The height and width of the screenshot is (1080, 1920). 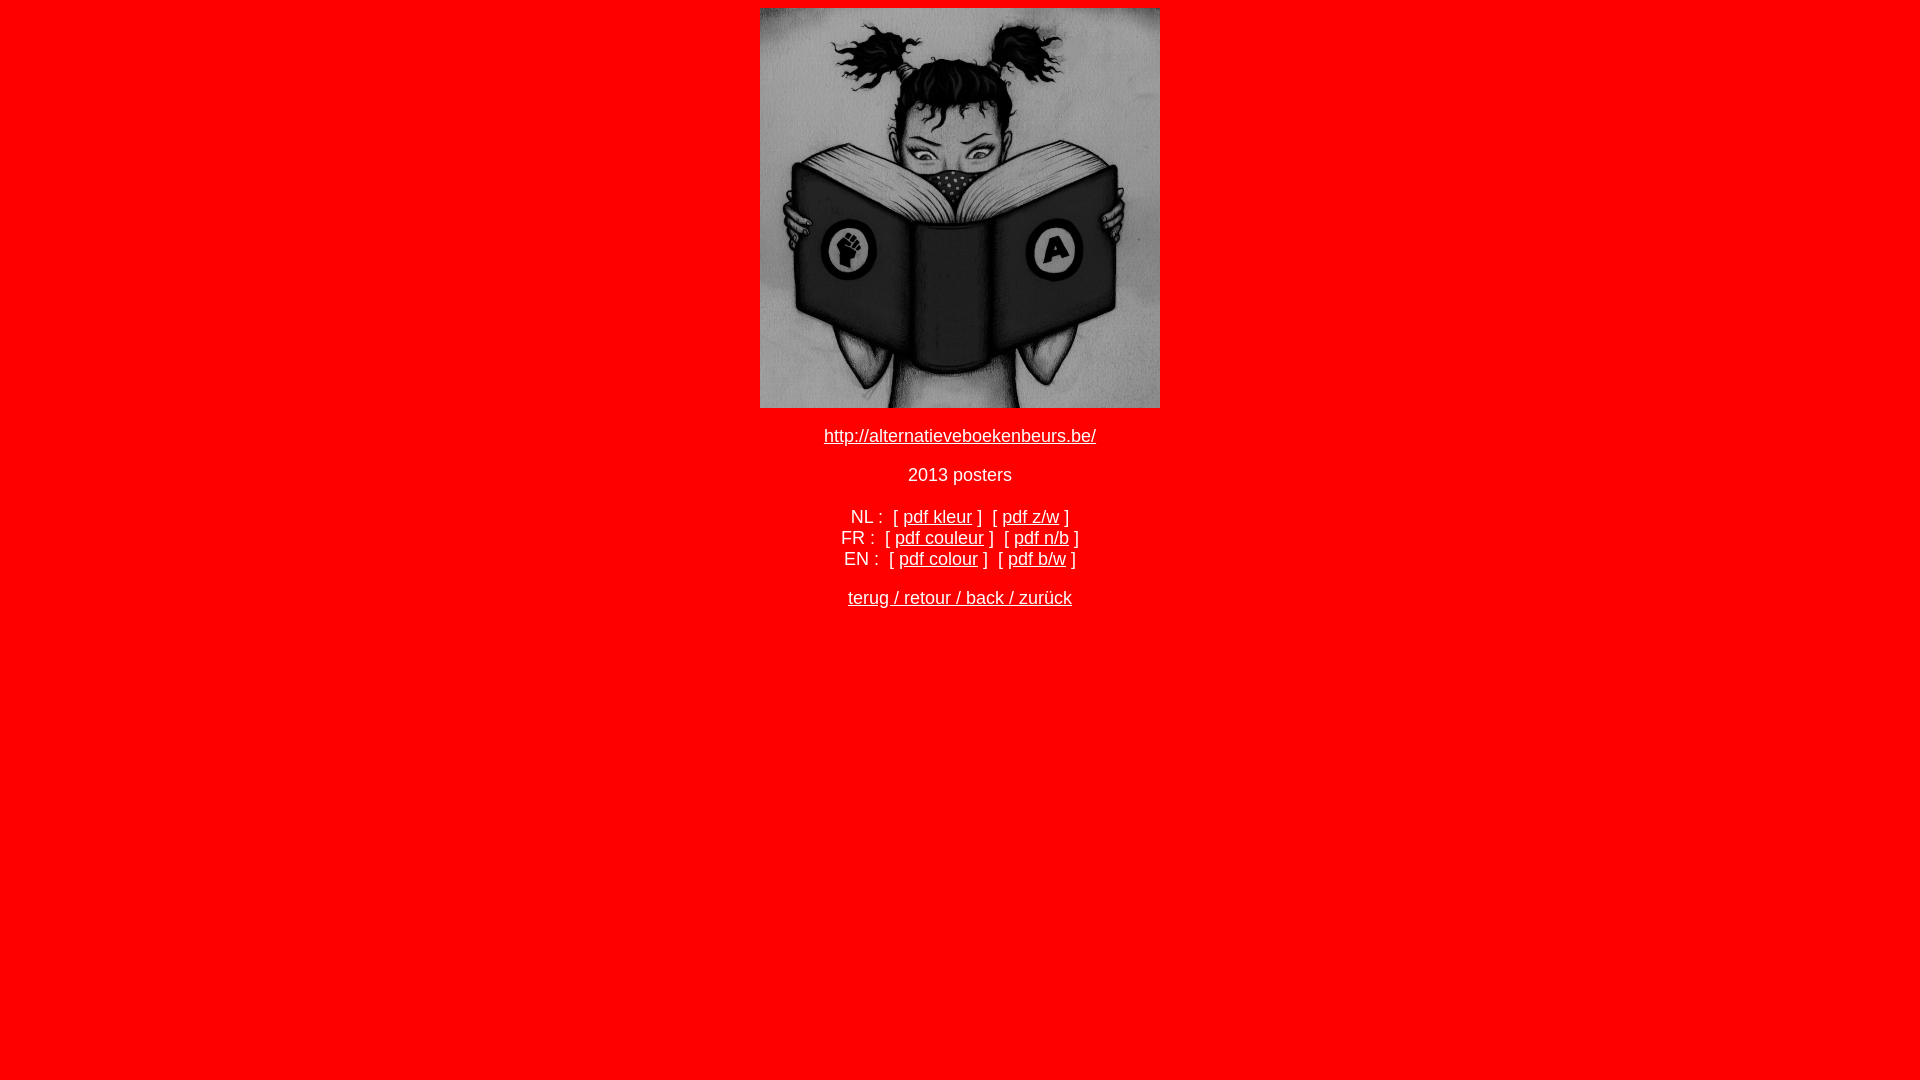 I want to click on pdf couleur, so click(x=939, y=538).